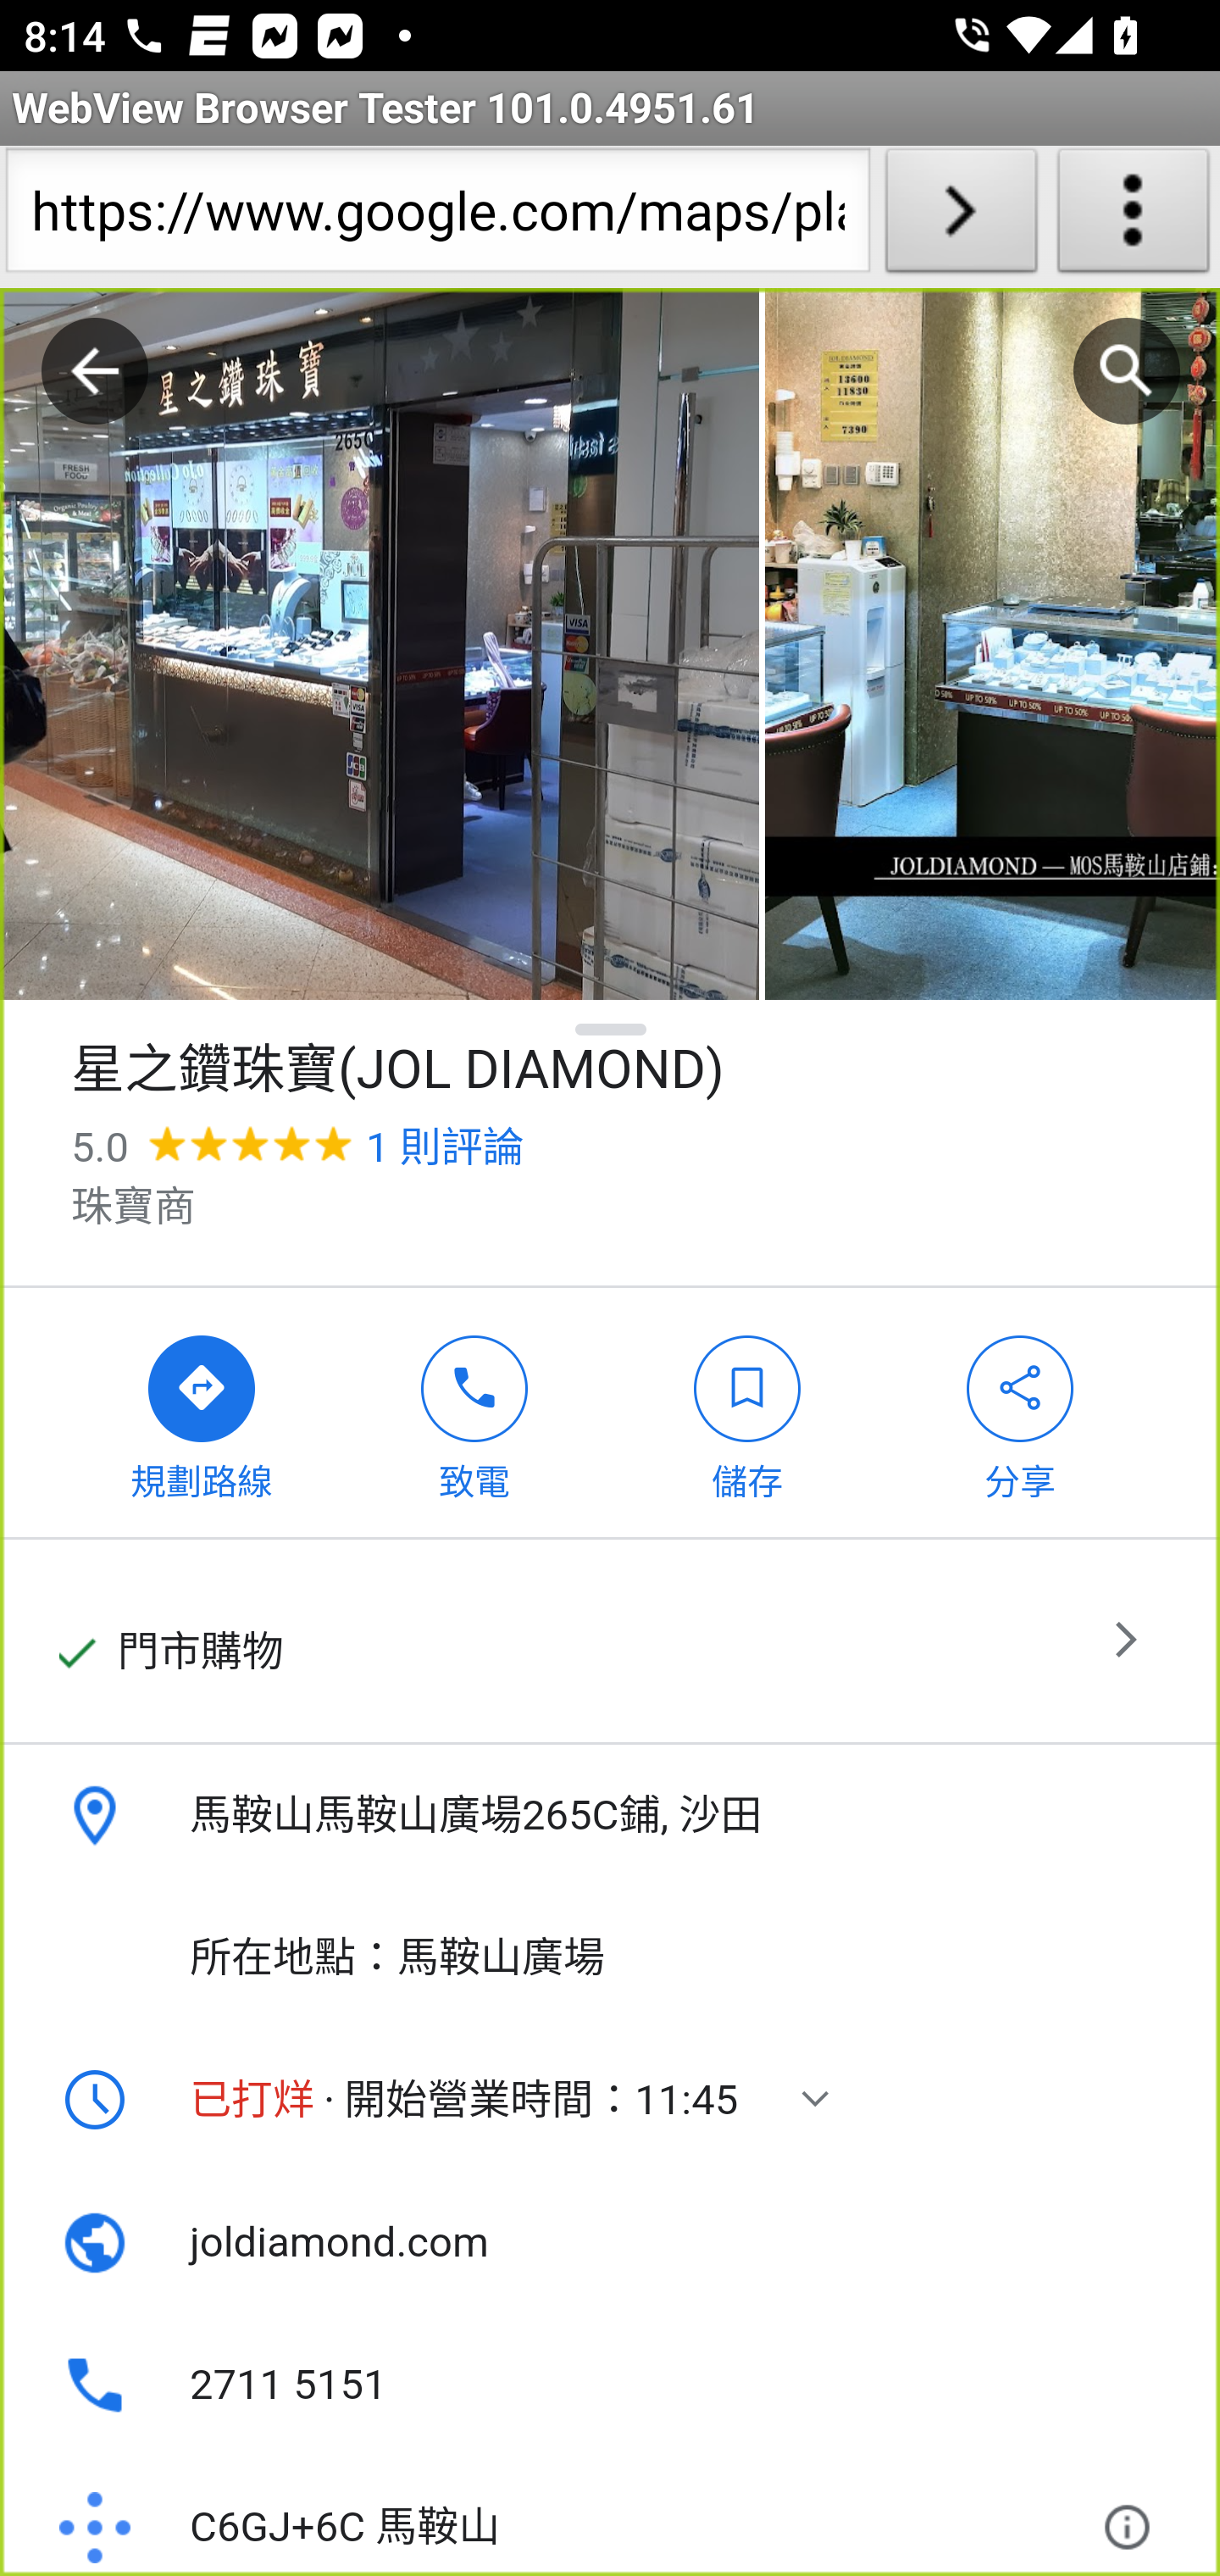 This screenshot has height=2576, width=1220. Describe the element at coordinates (1134, 2514) in the screenshot. I see `進一步瞭解 Plus Codes` at that location.